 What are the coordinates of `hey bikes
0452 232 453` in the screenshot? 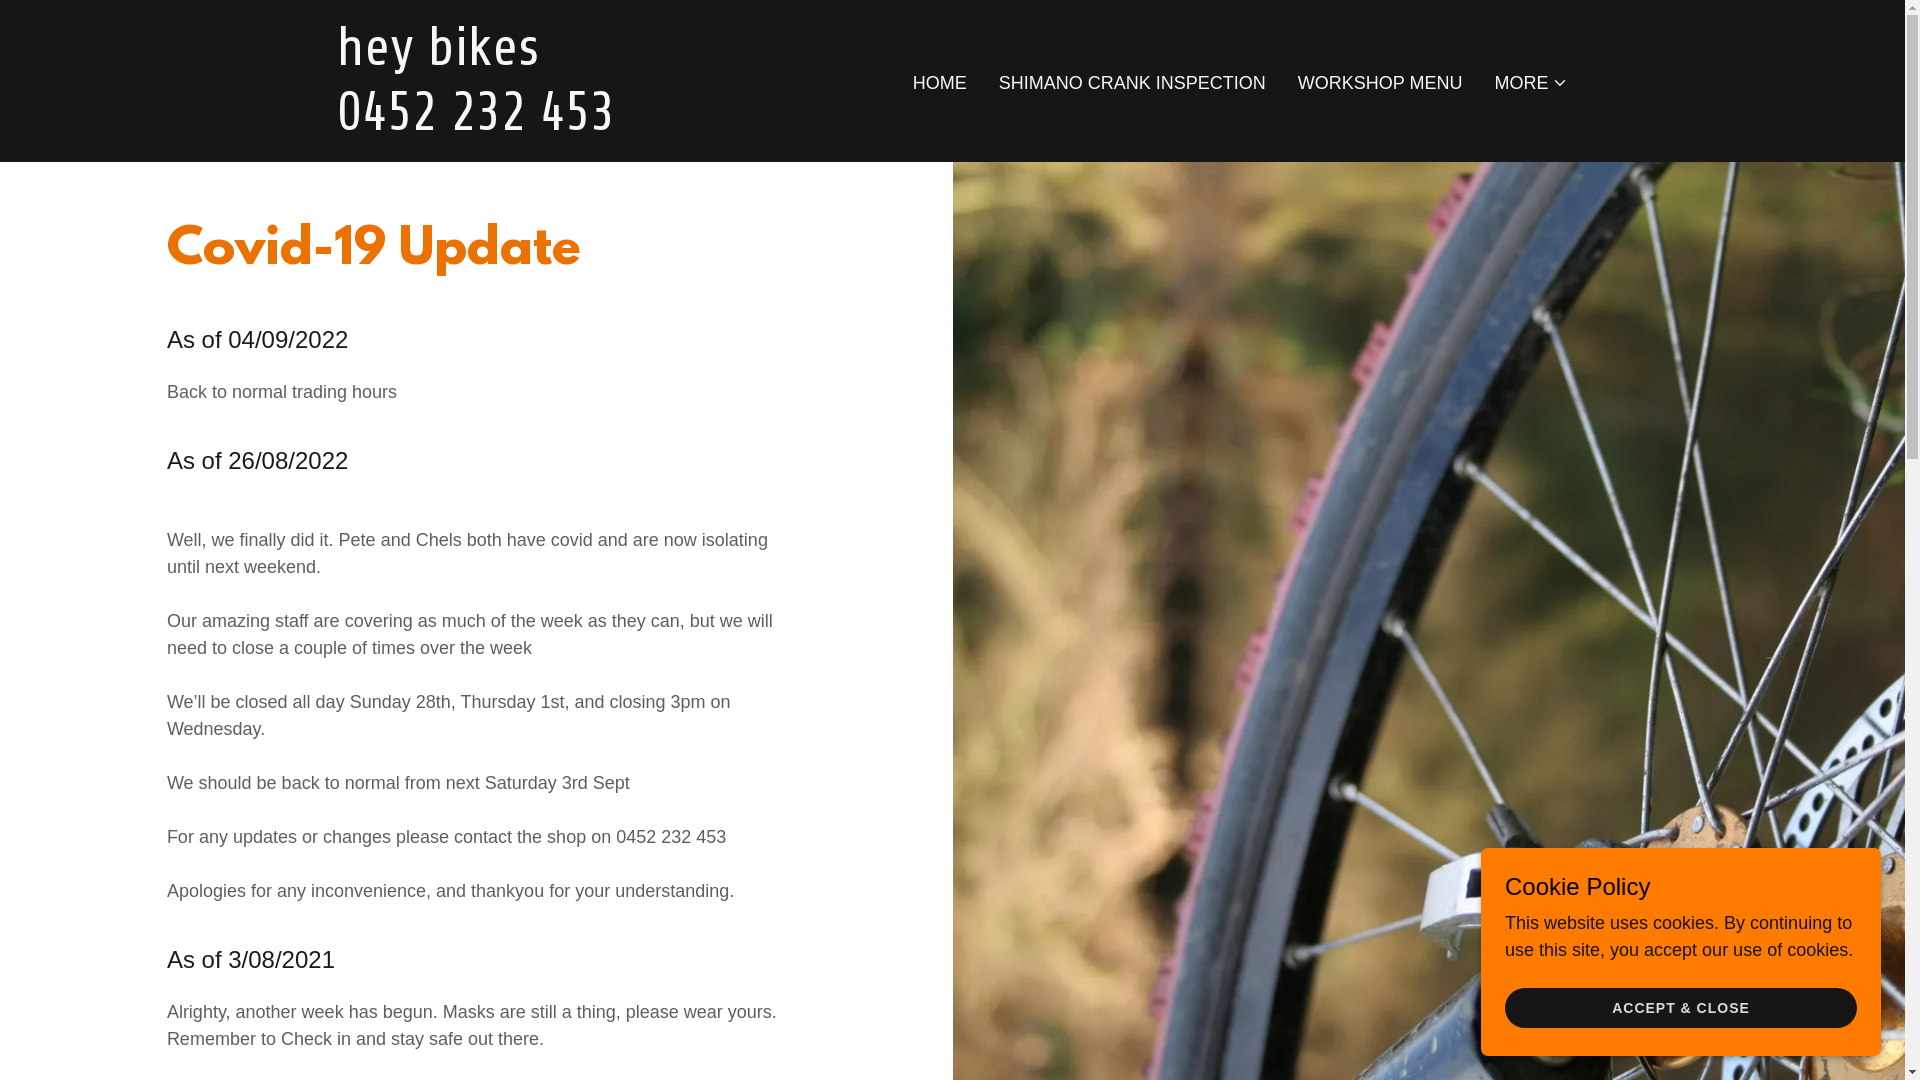 It's located at (552, 124).